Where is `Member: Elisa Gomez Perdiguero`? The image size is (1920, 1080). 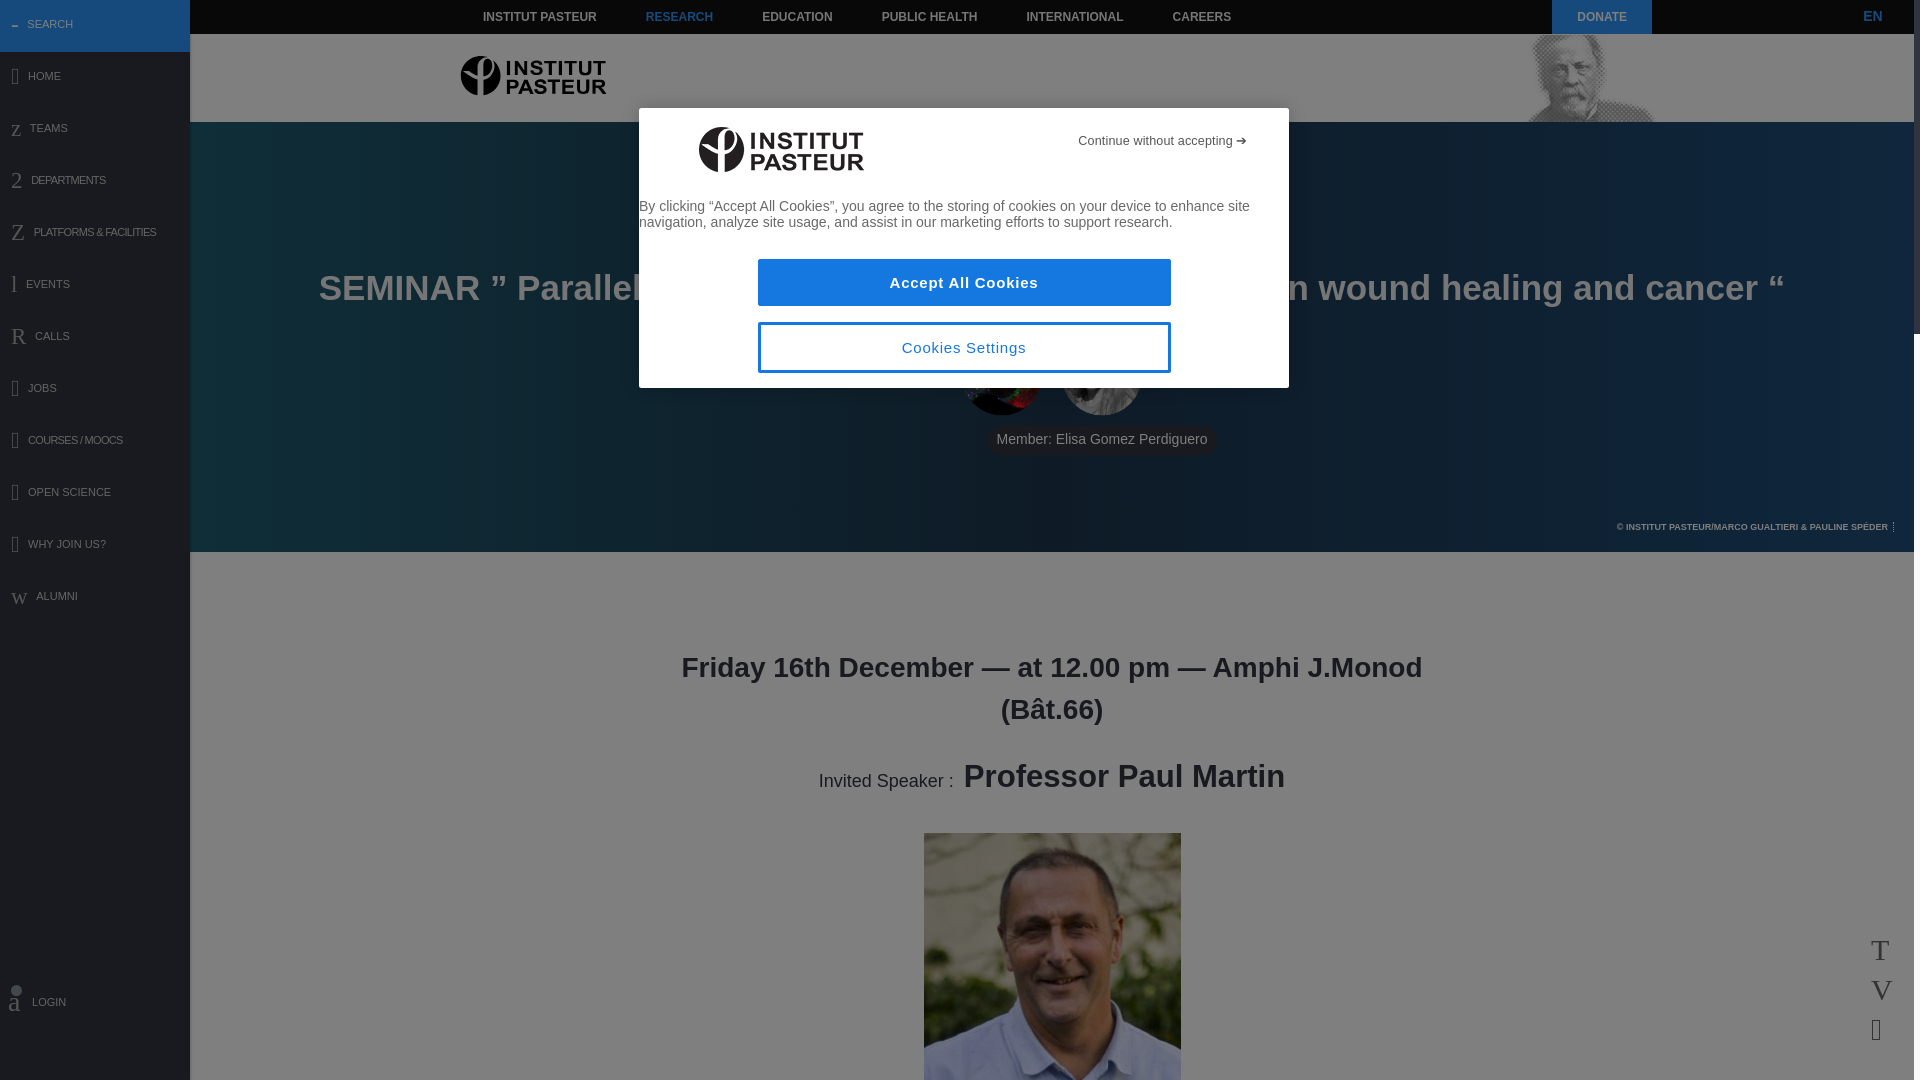
Member: Elisa Gomez Perdiguero is located at coordinates (1102, 374).